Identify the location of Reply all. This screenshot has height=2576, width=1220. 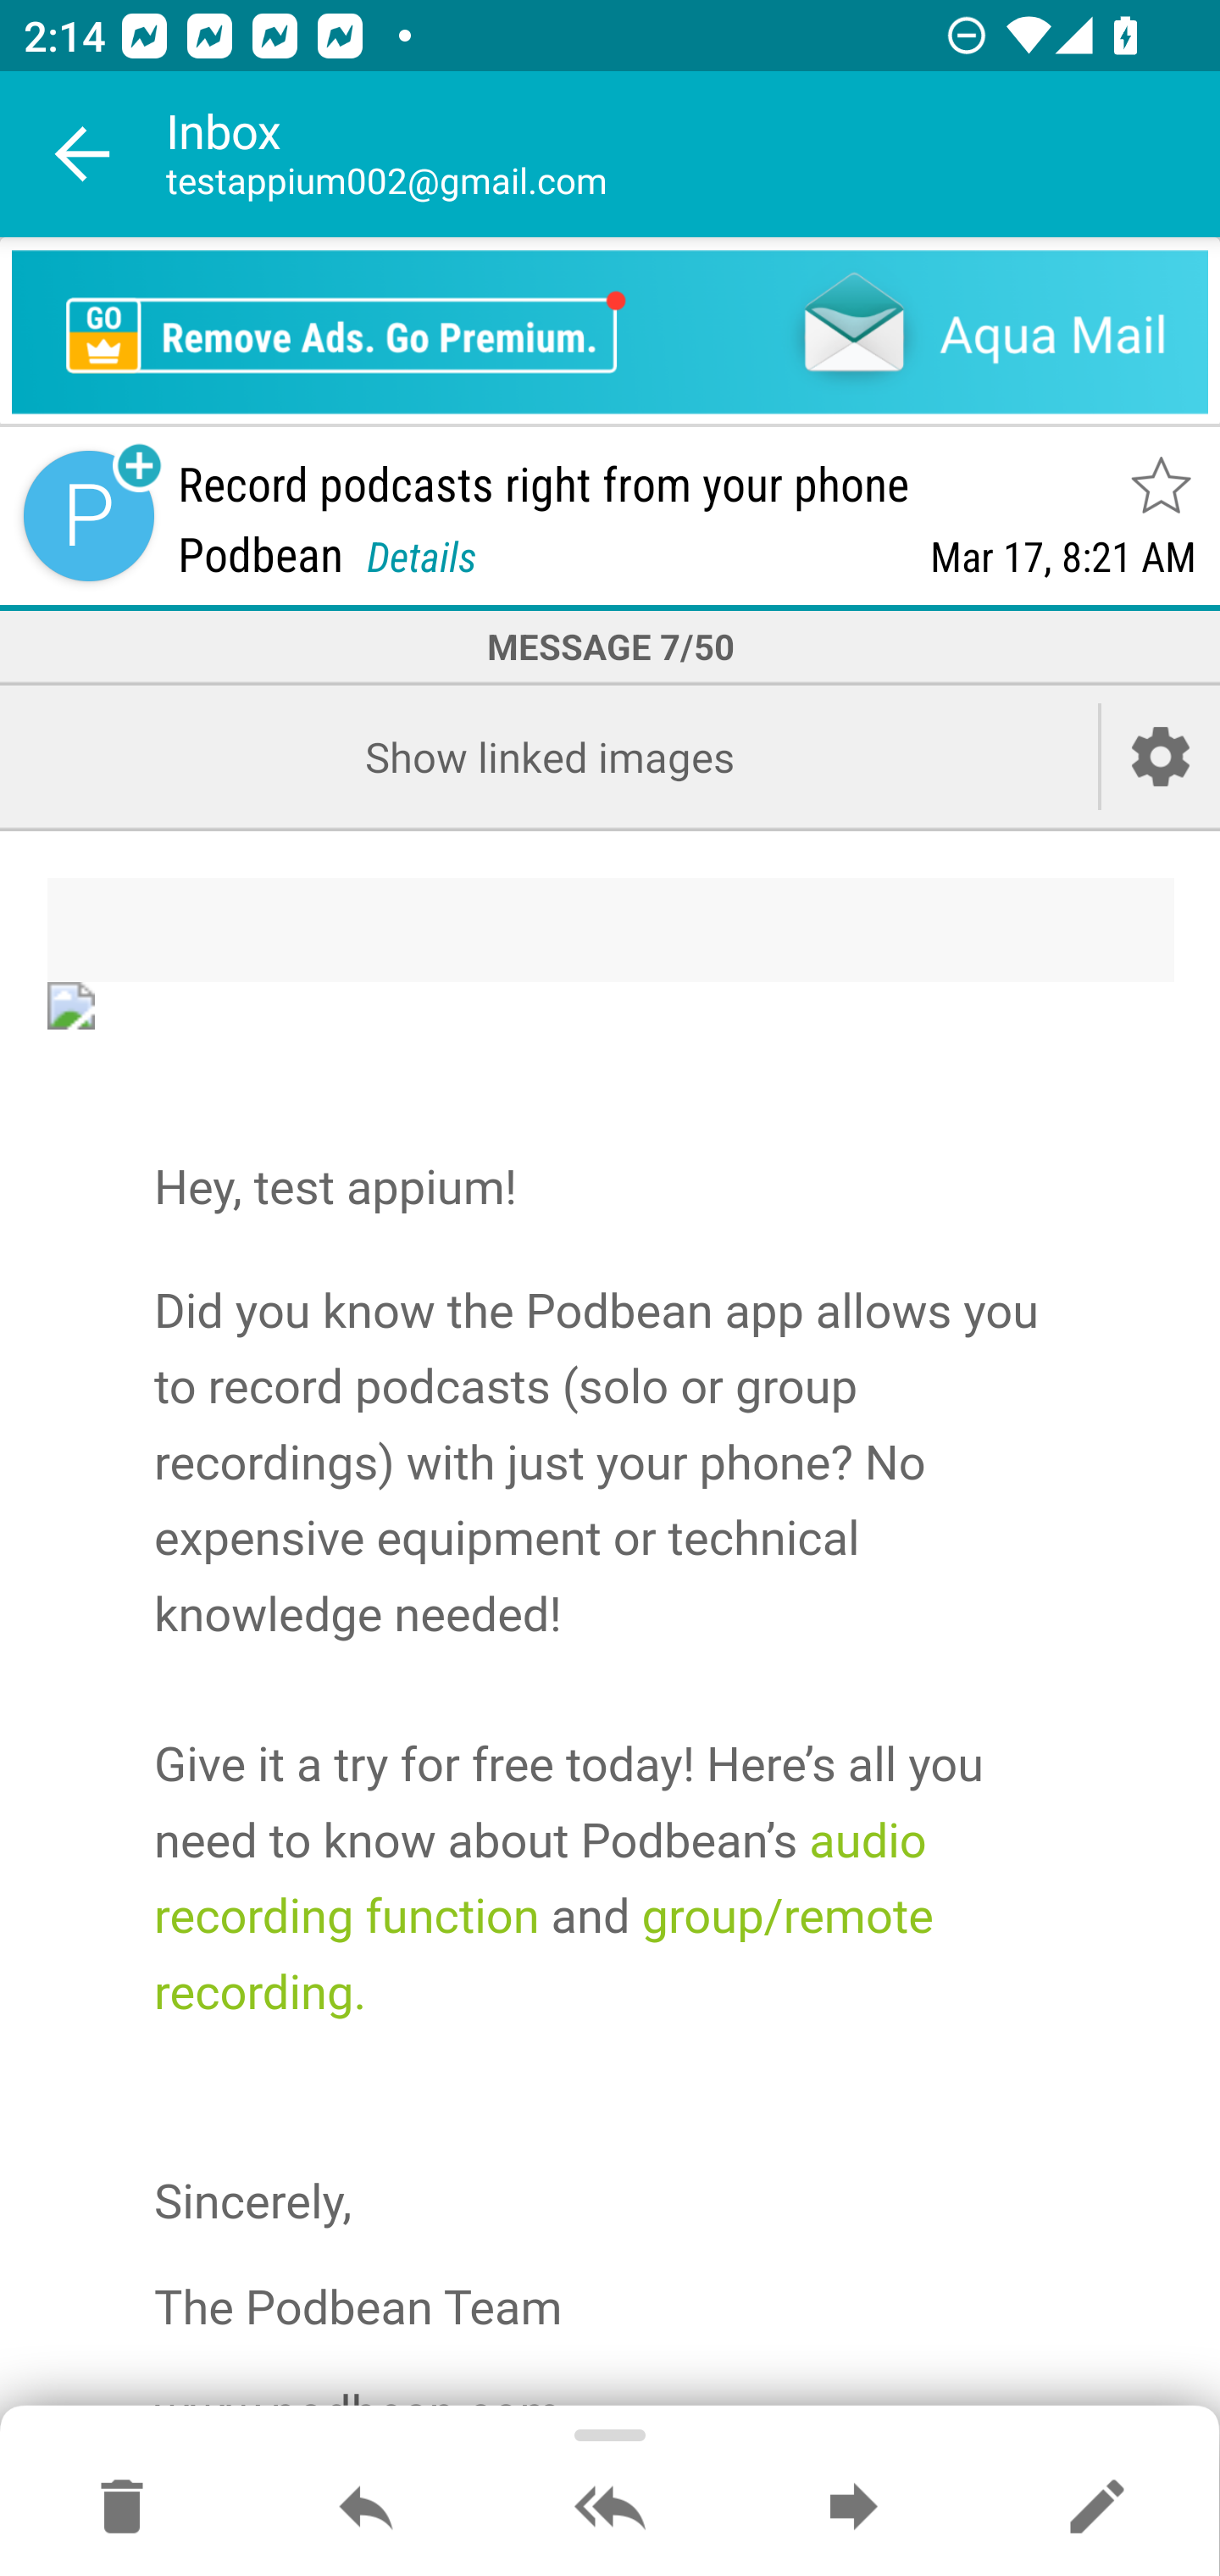
(610, 2508).